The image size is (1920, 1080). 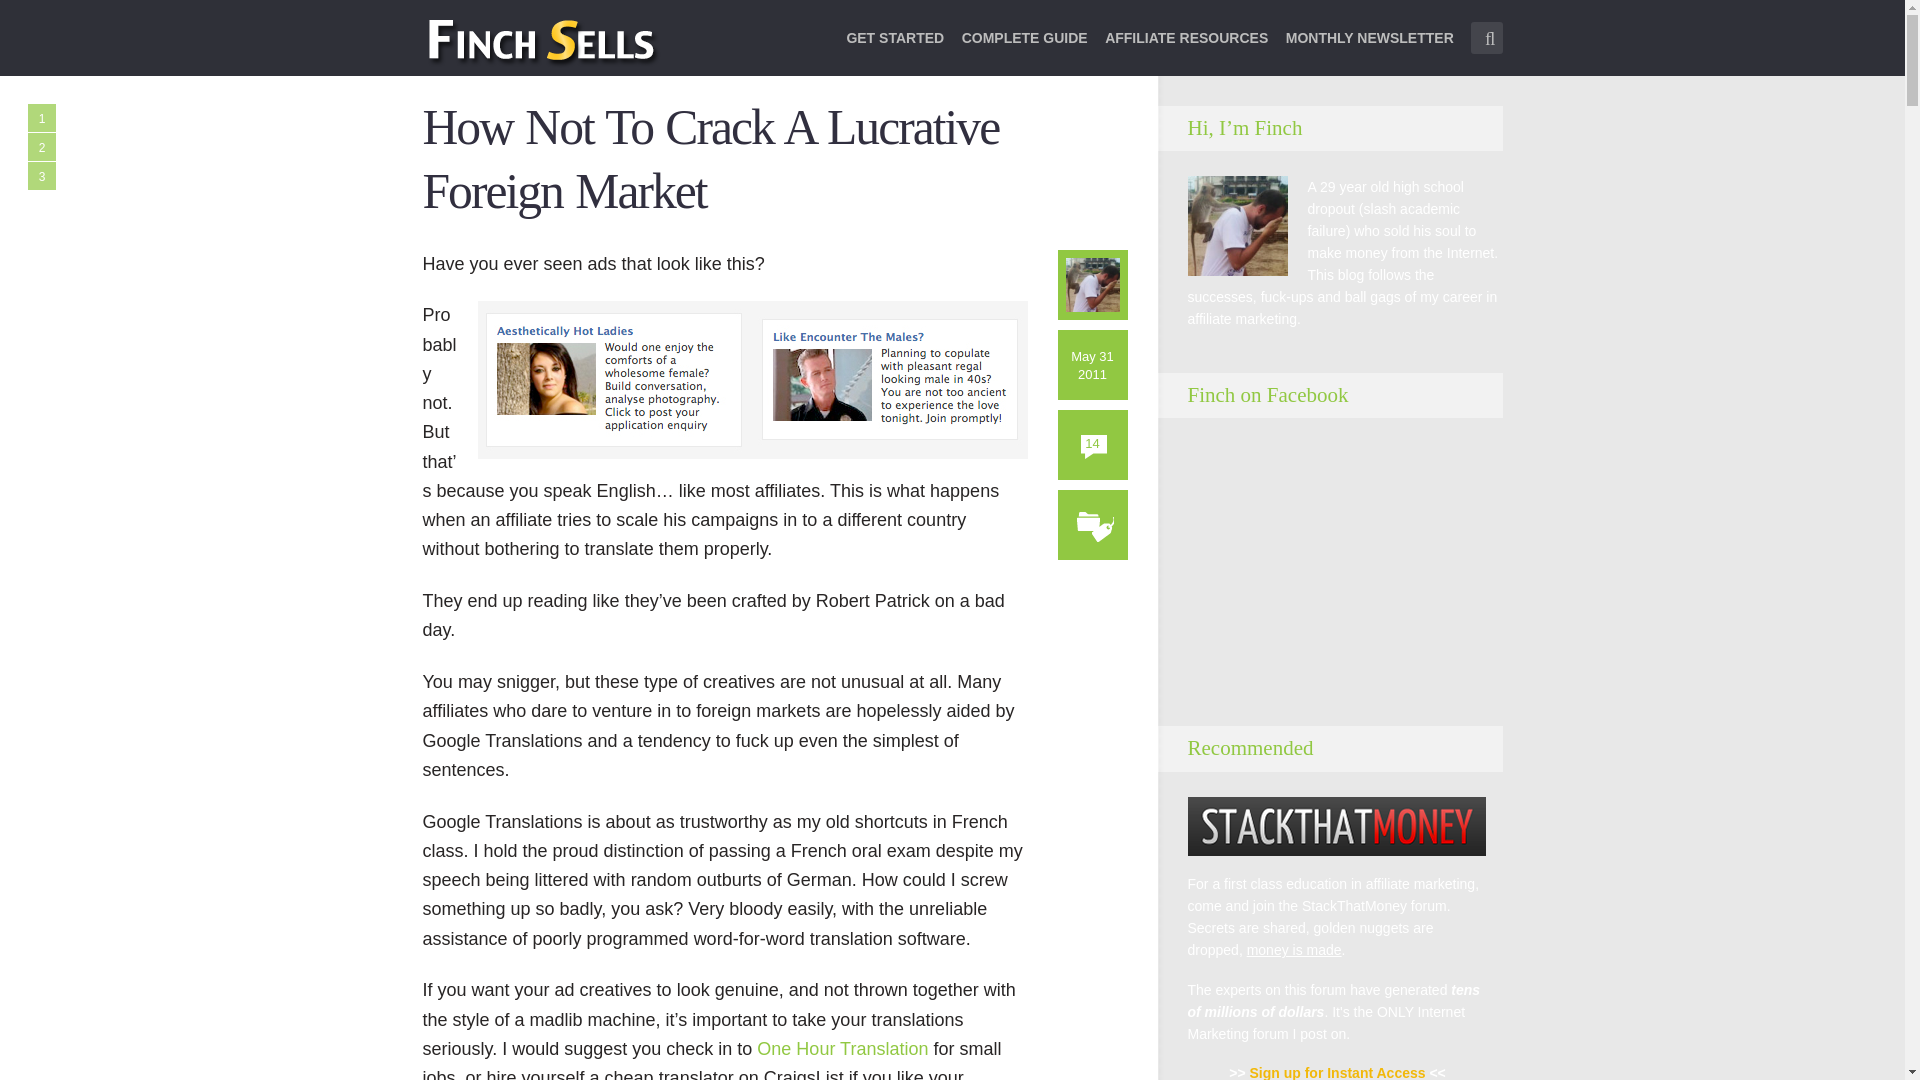 I want to click on Finch Sells, so click(x=612, y=41).